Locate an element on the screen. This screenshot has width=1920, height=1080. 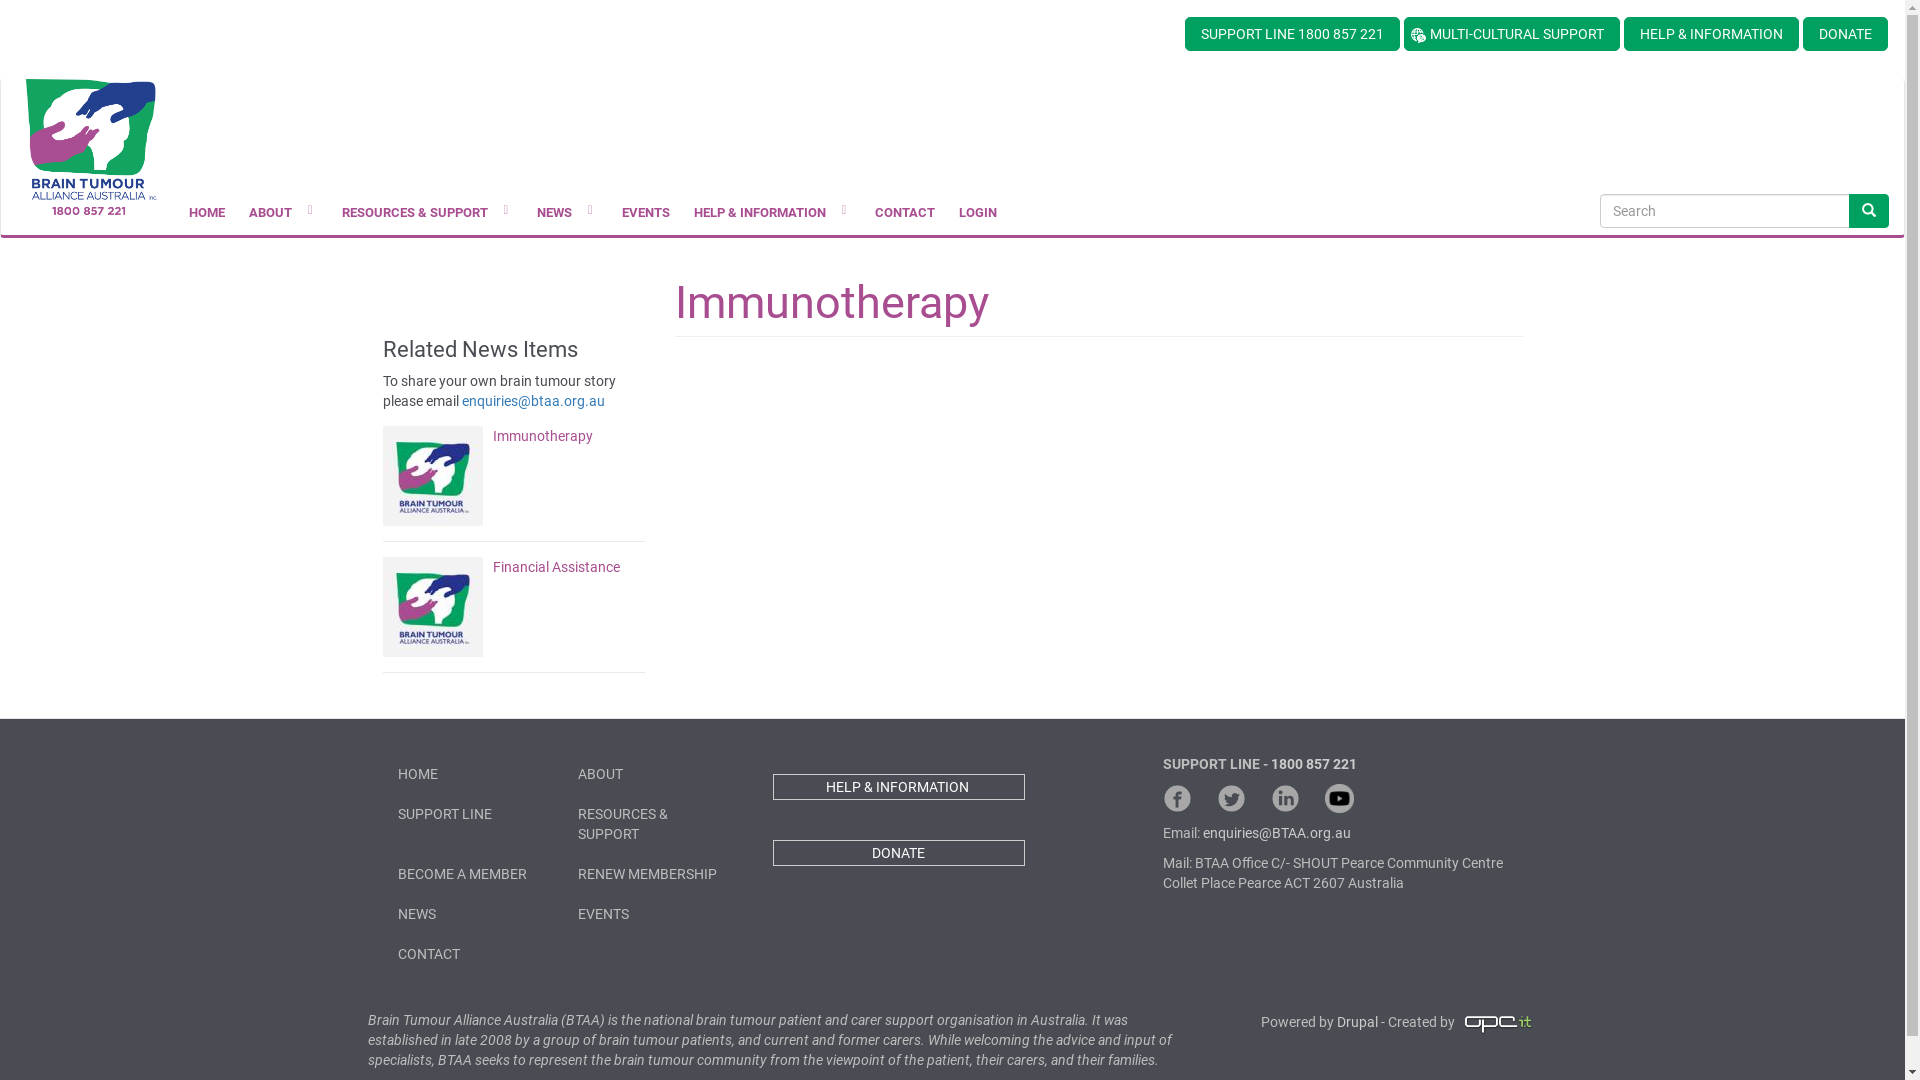
EVENTS is located at coordinates (652, 914).